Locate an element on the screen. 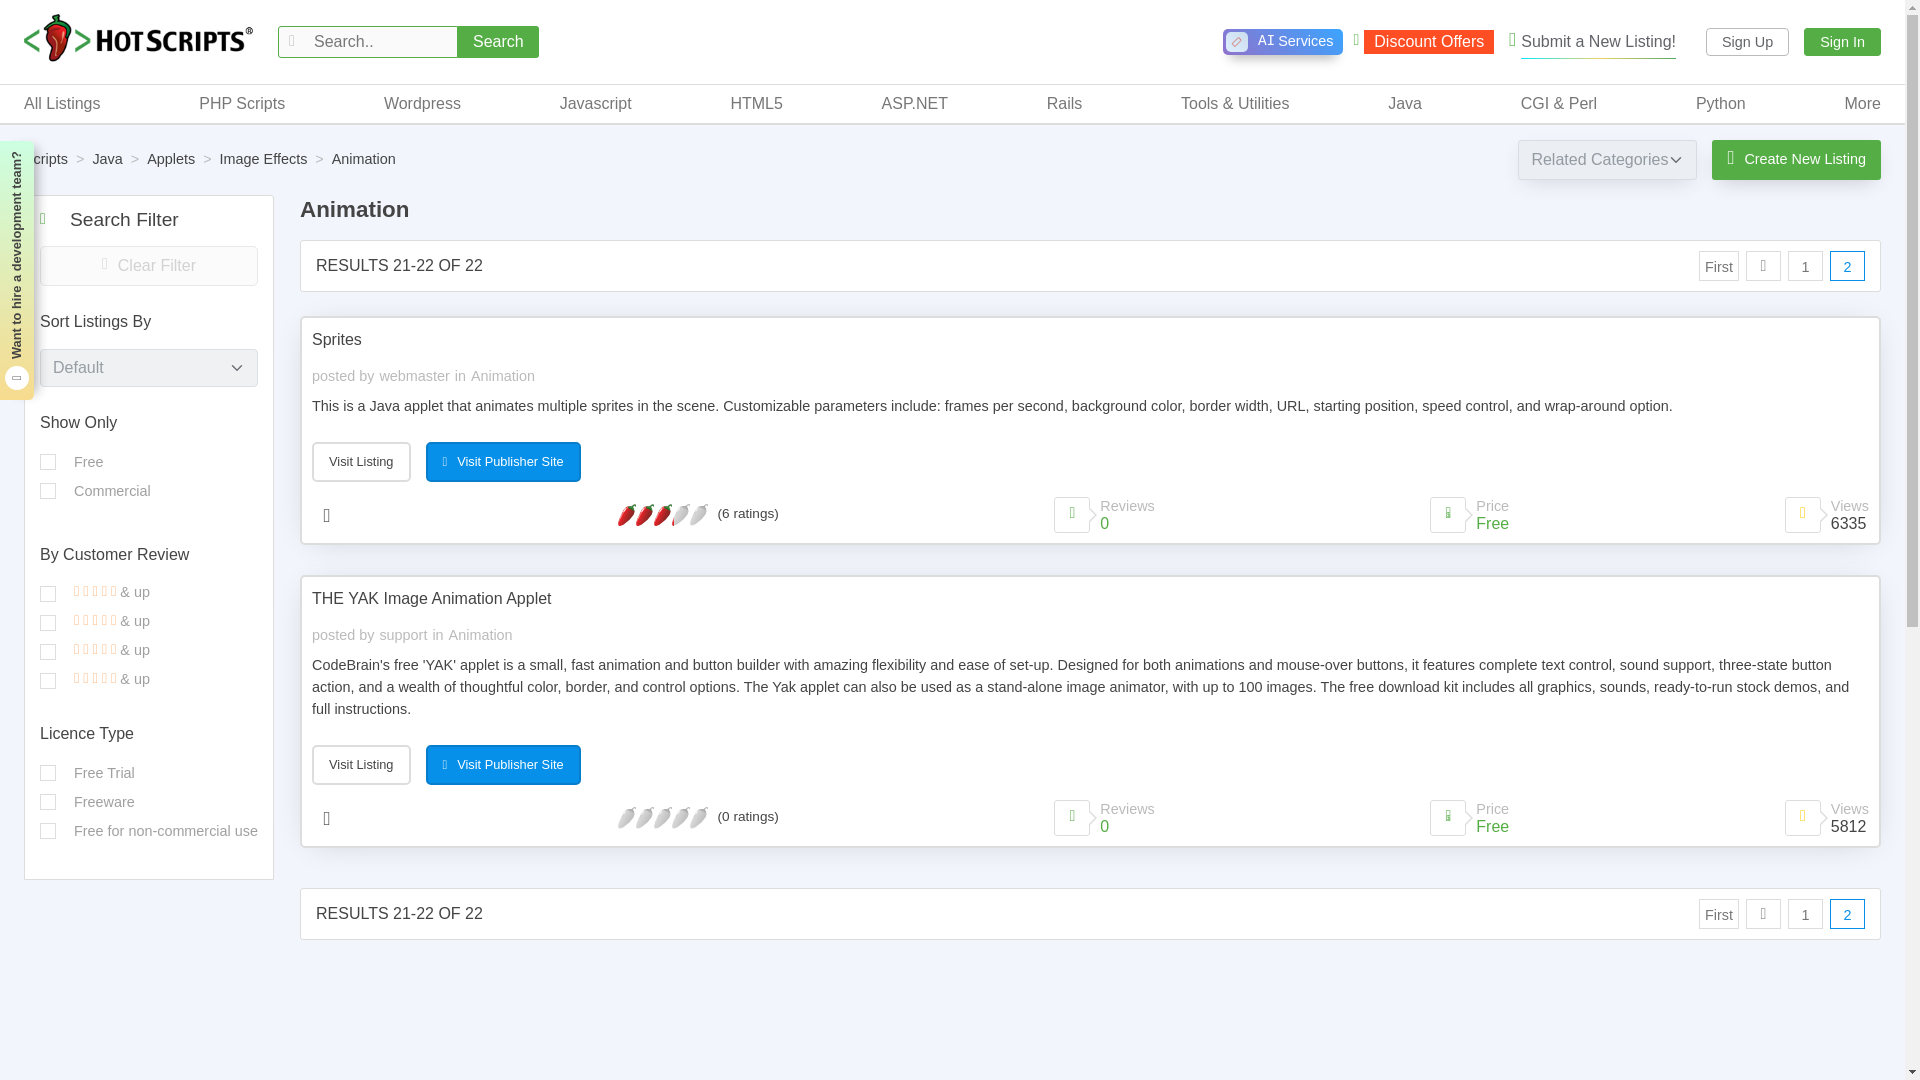  Free Trial is located at coordinates (48, 772).